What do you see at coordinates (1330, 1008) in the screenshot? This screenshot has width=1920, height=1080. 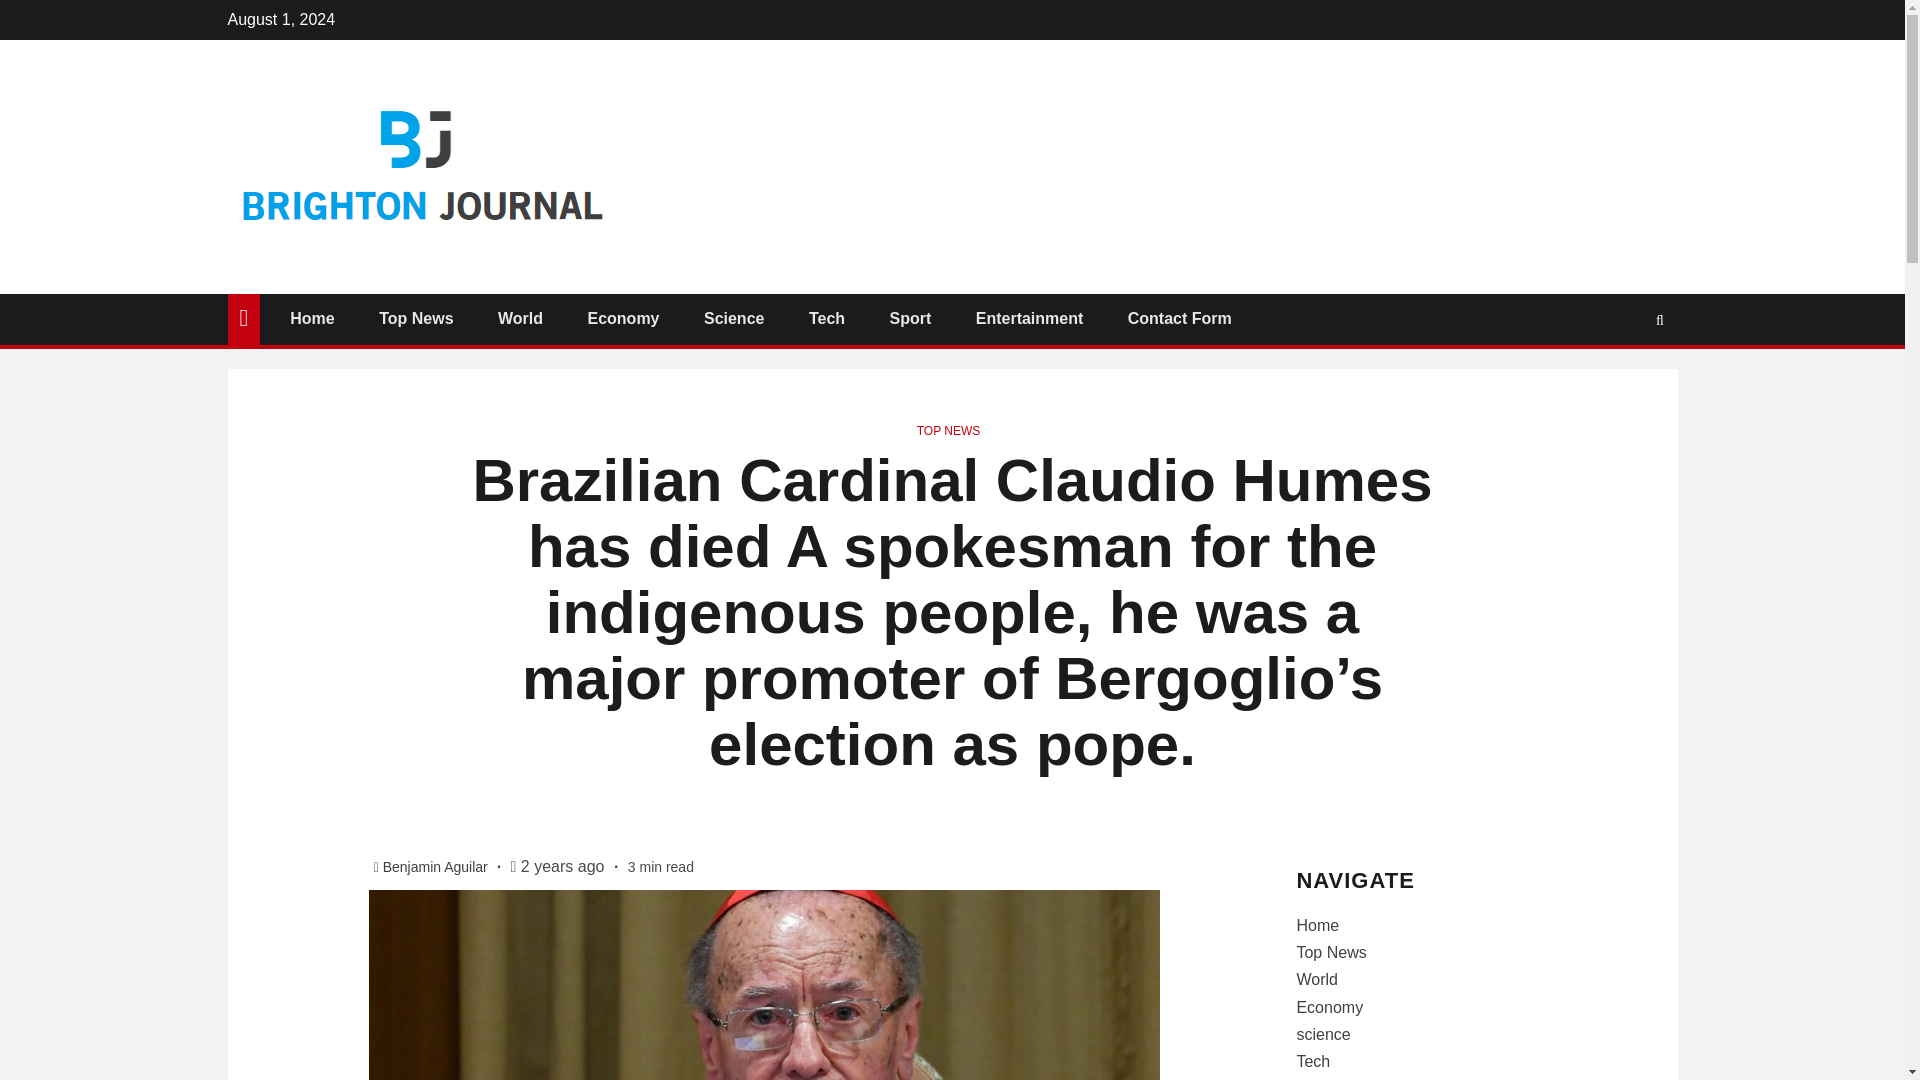 I see `Economy` at bounding box center [1330, 1008].